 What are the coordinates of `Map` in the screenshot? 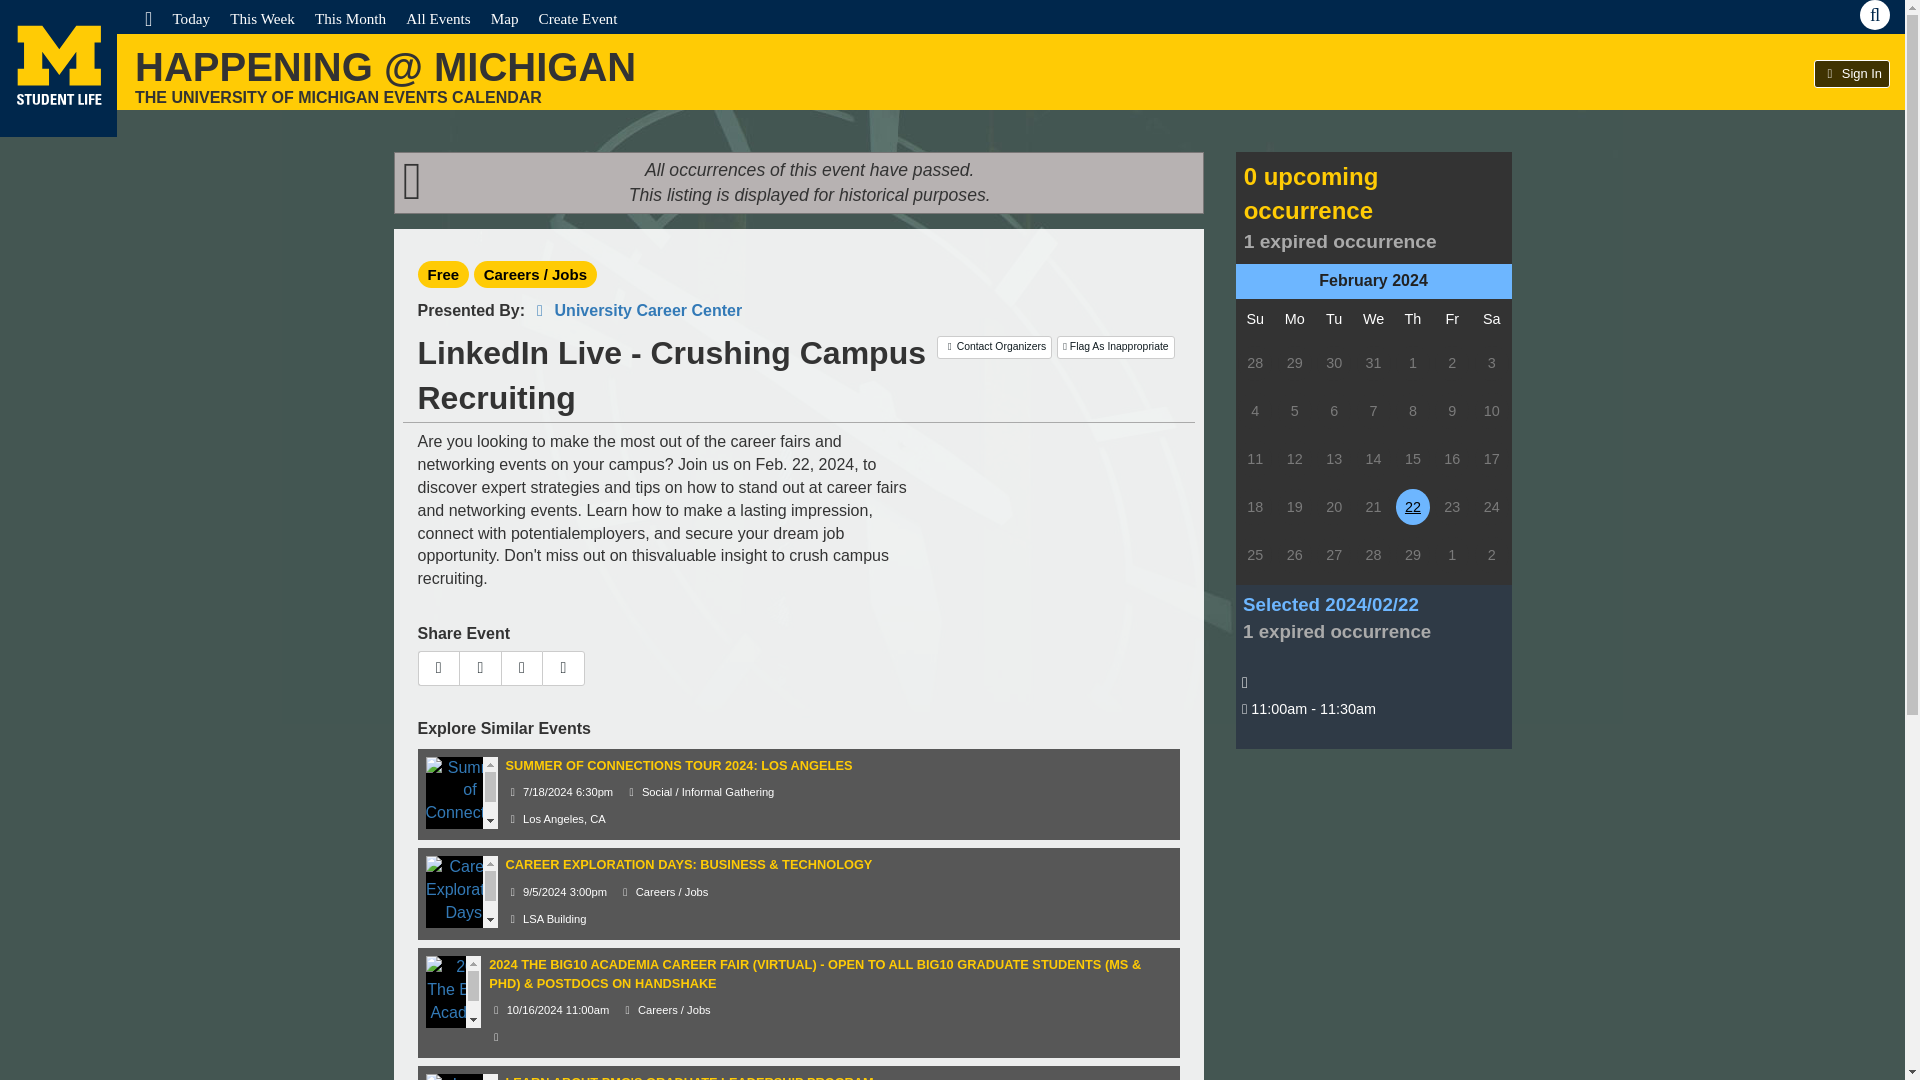 It's located at (504, 18).